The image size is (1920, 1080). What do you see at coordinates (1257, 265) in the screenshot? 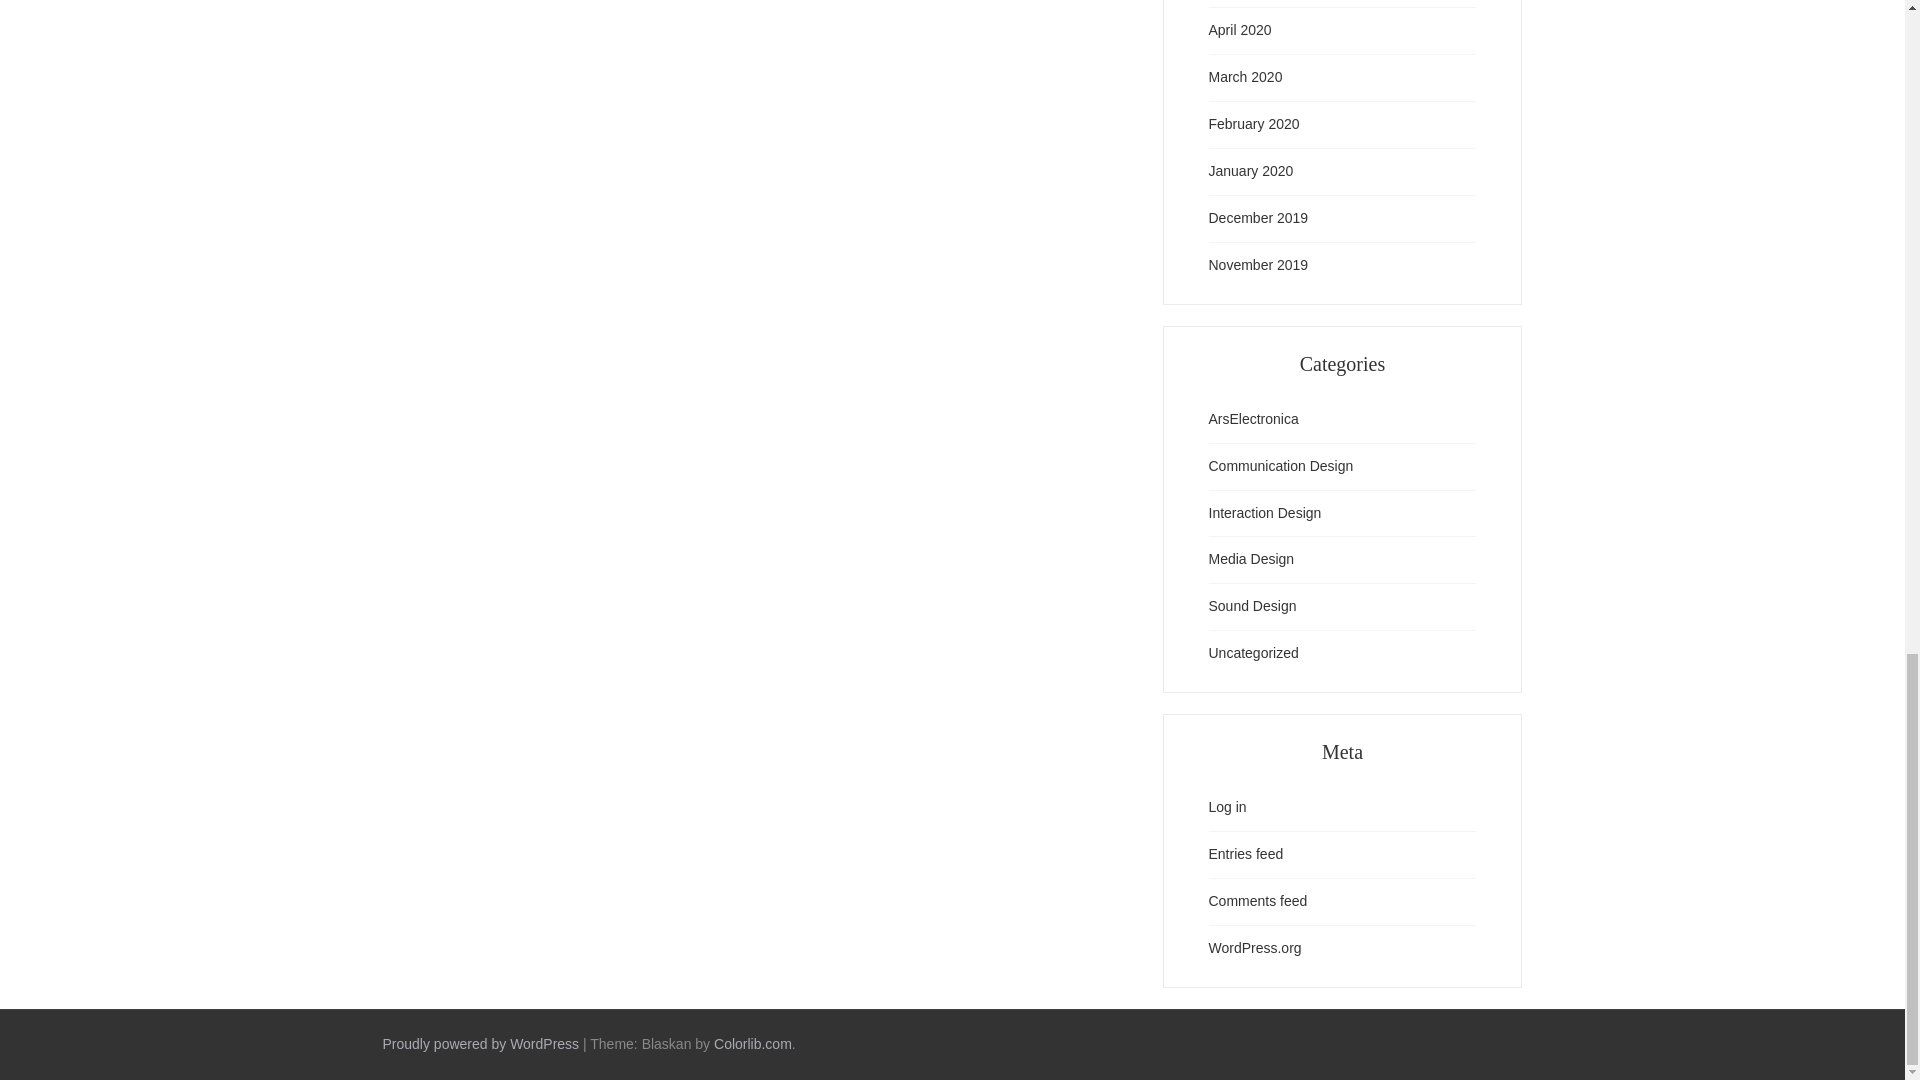
I see `November 2019` at bounding box center [1257, 265].